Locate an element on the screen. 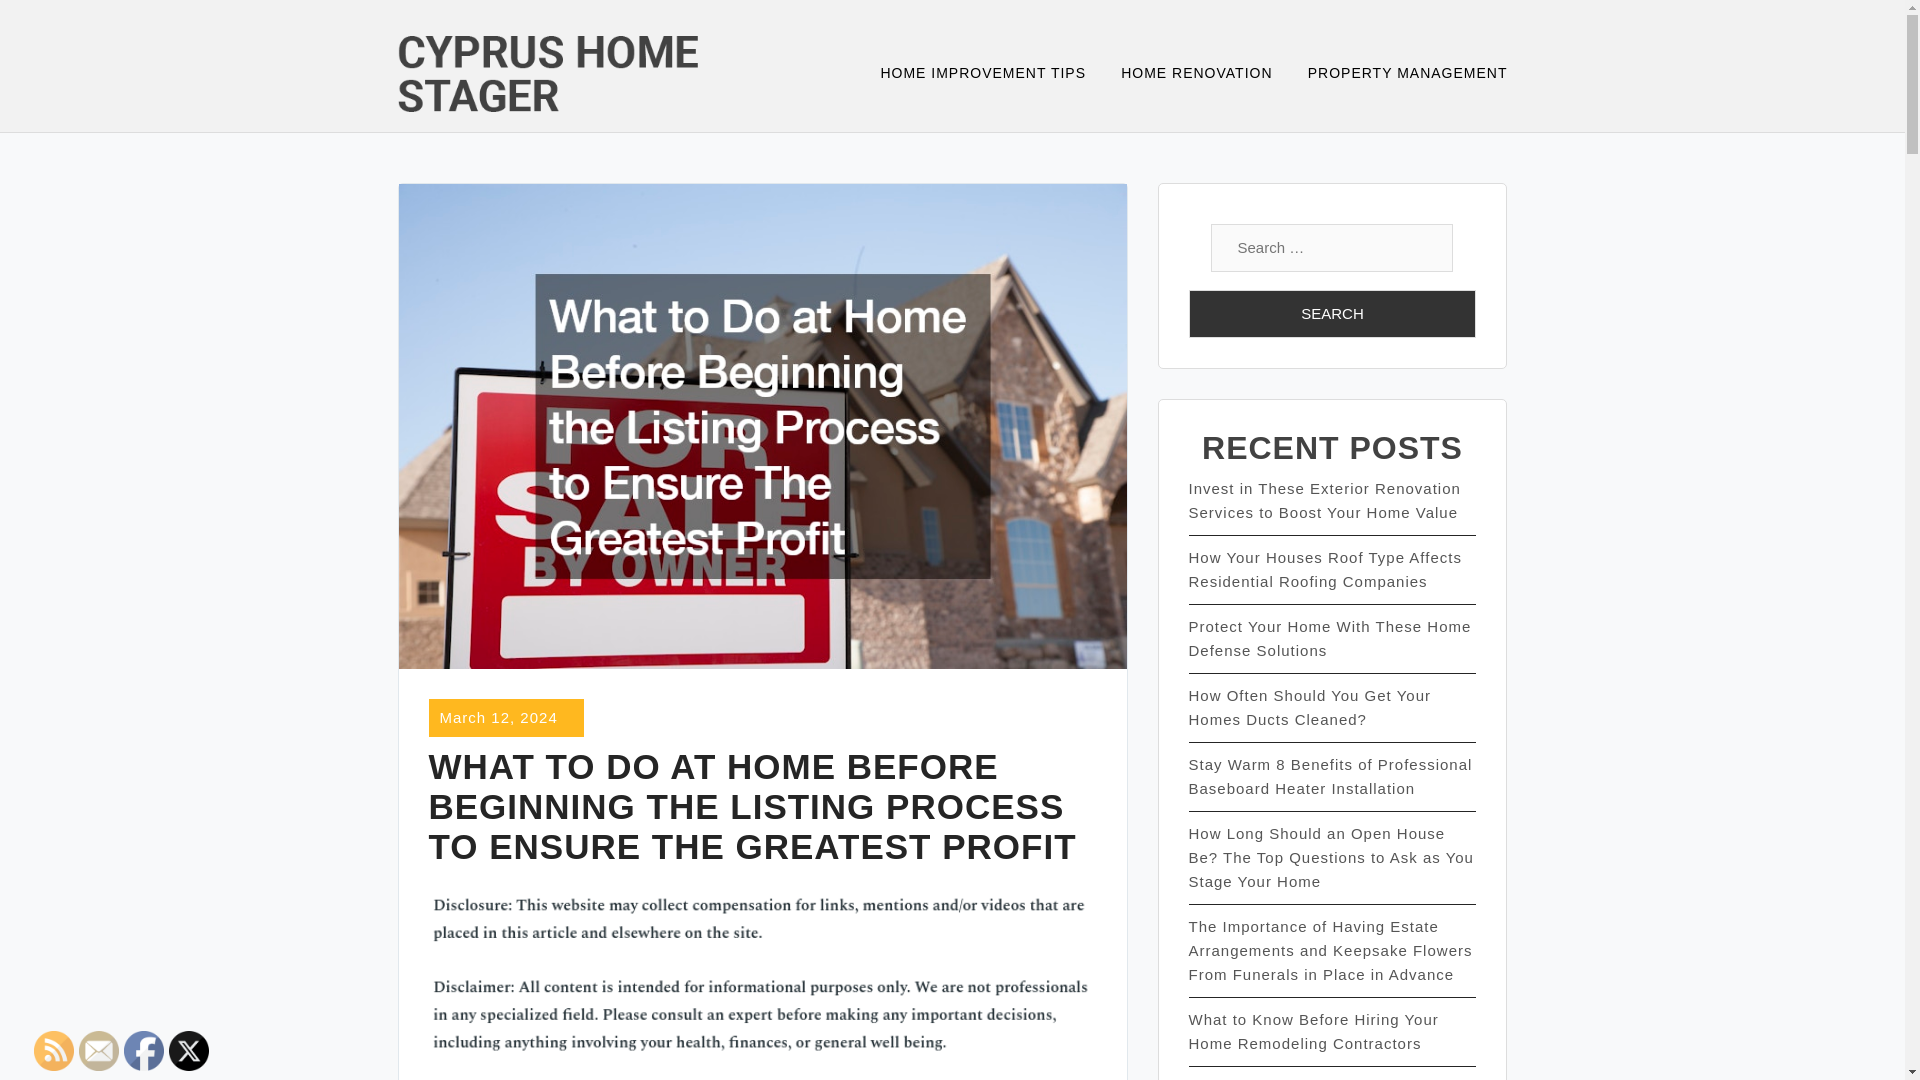 The image size is (1920, 1080). How Often Should You Get Your Homes Ducts Cleaned? is located at coordinates (1309, 706).